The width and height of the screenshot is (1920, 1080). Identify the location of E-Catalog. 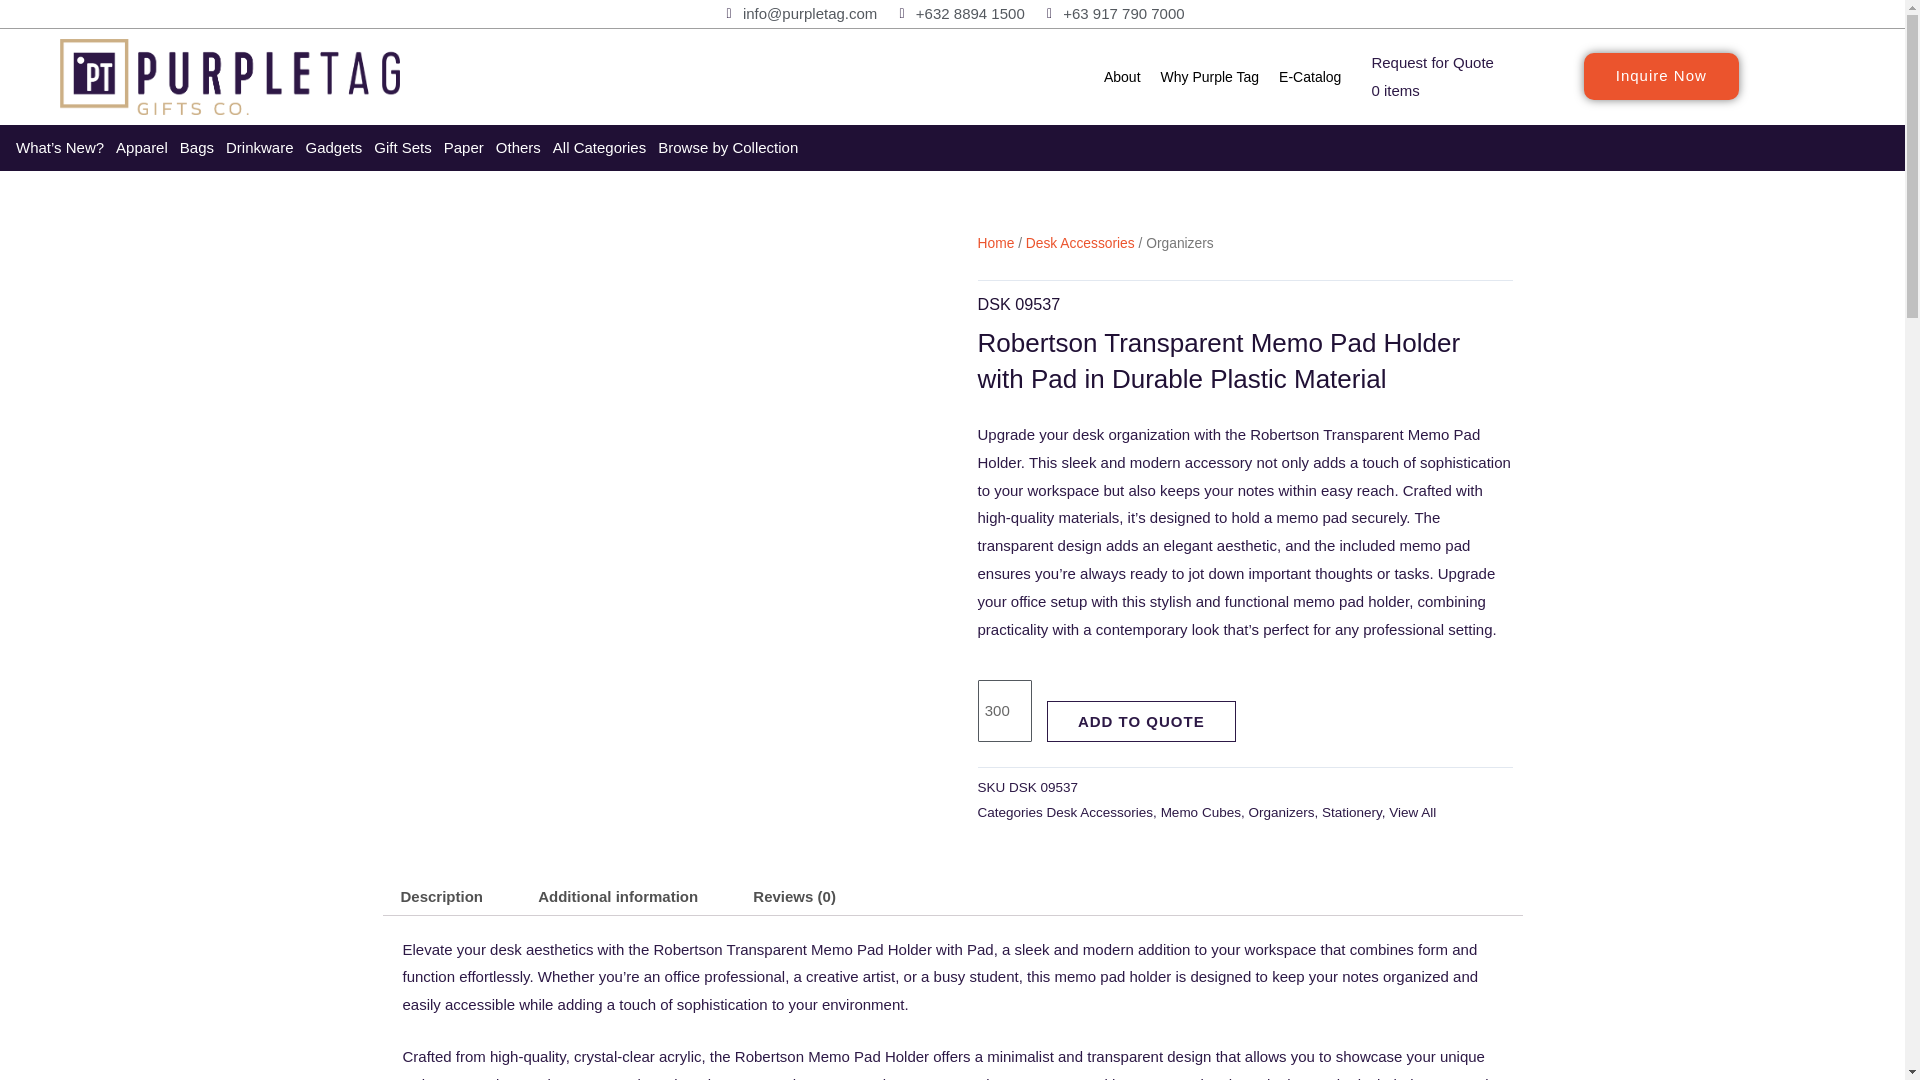
(1310, 77).